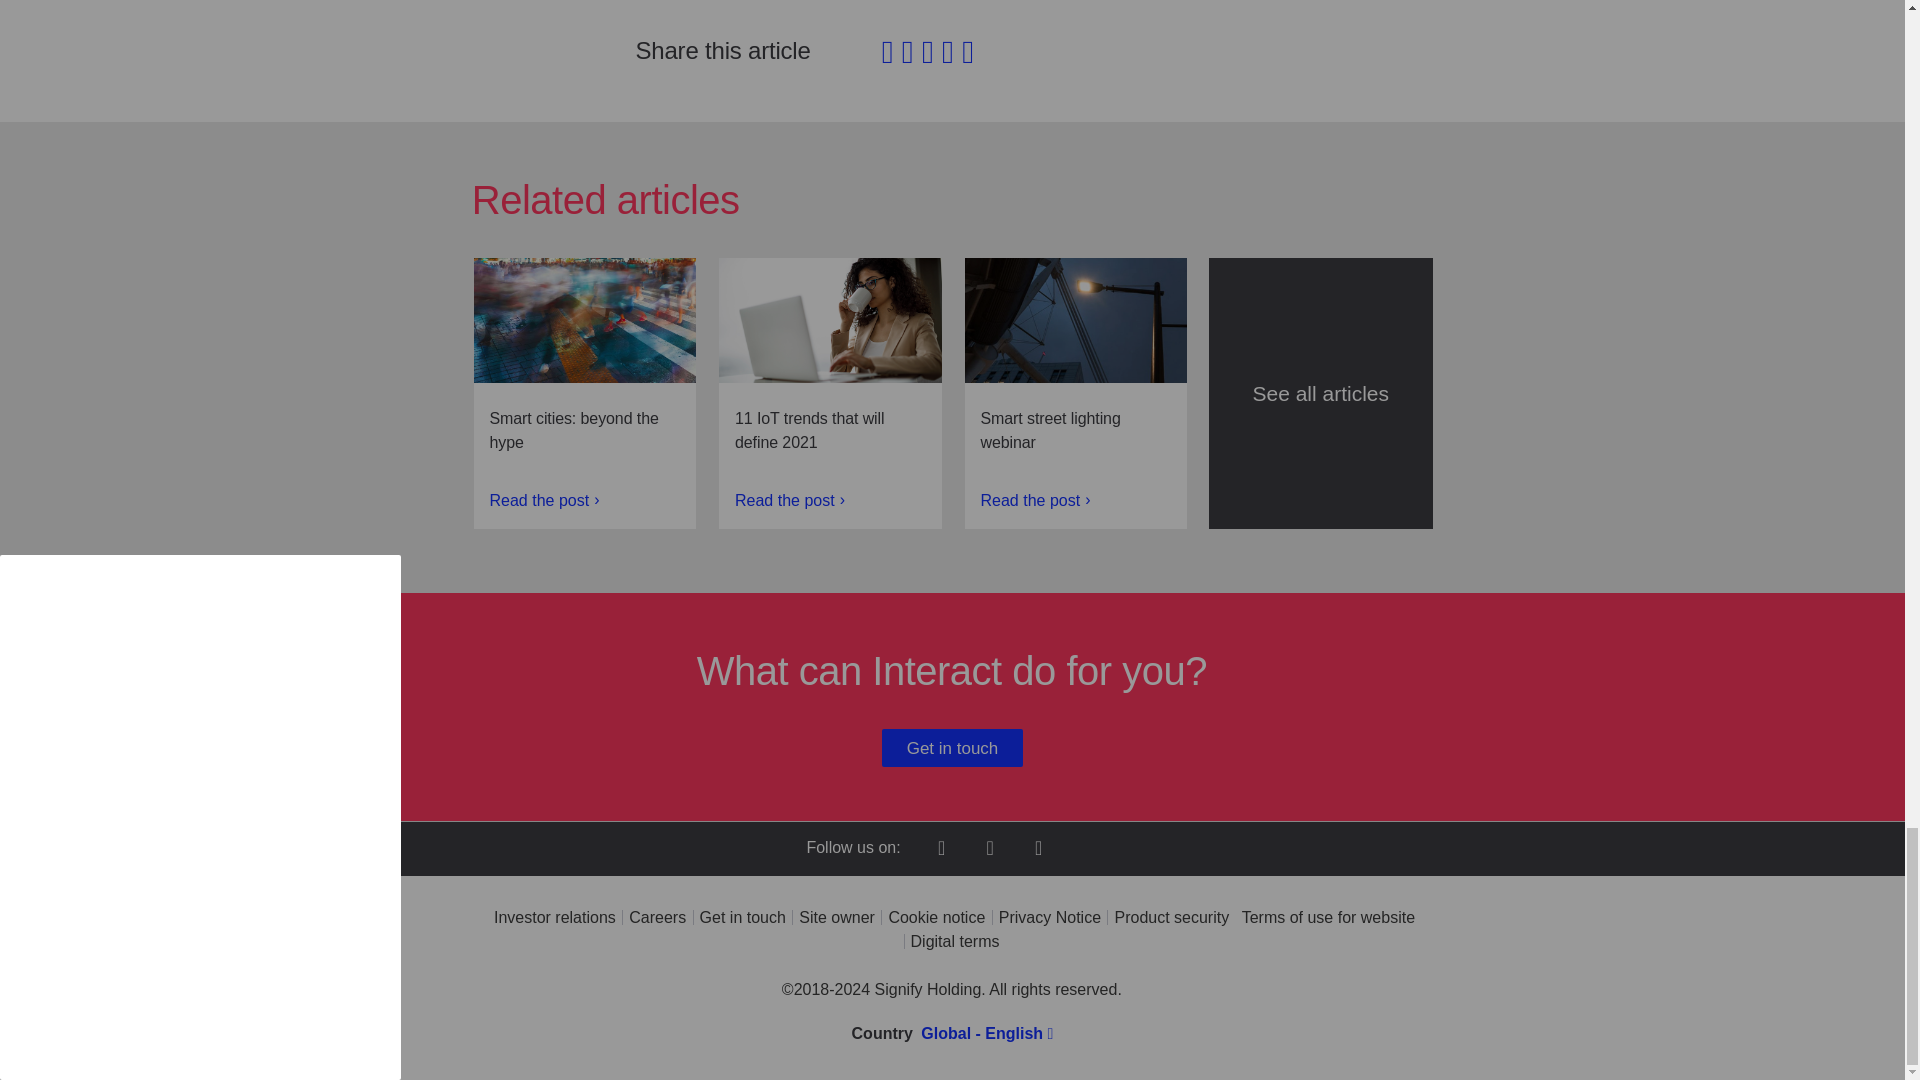 The width and height of the screenshot is (1920, 1080). What do you see at coordinates (952, 748) in the screenshot?
I see `Get in touch` at bounding box center [952, 748].